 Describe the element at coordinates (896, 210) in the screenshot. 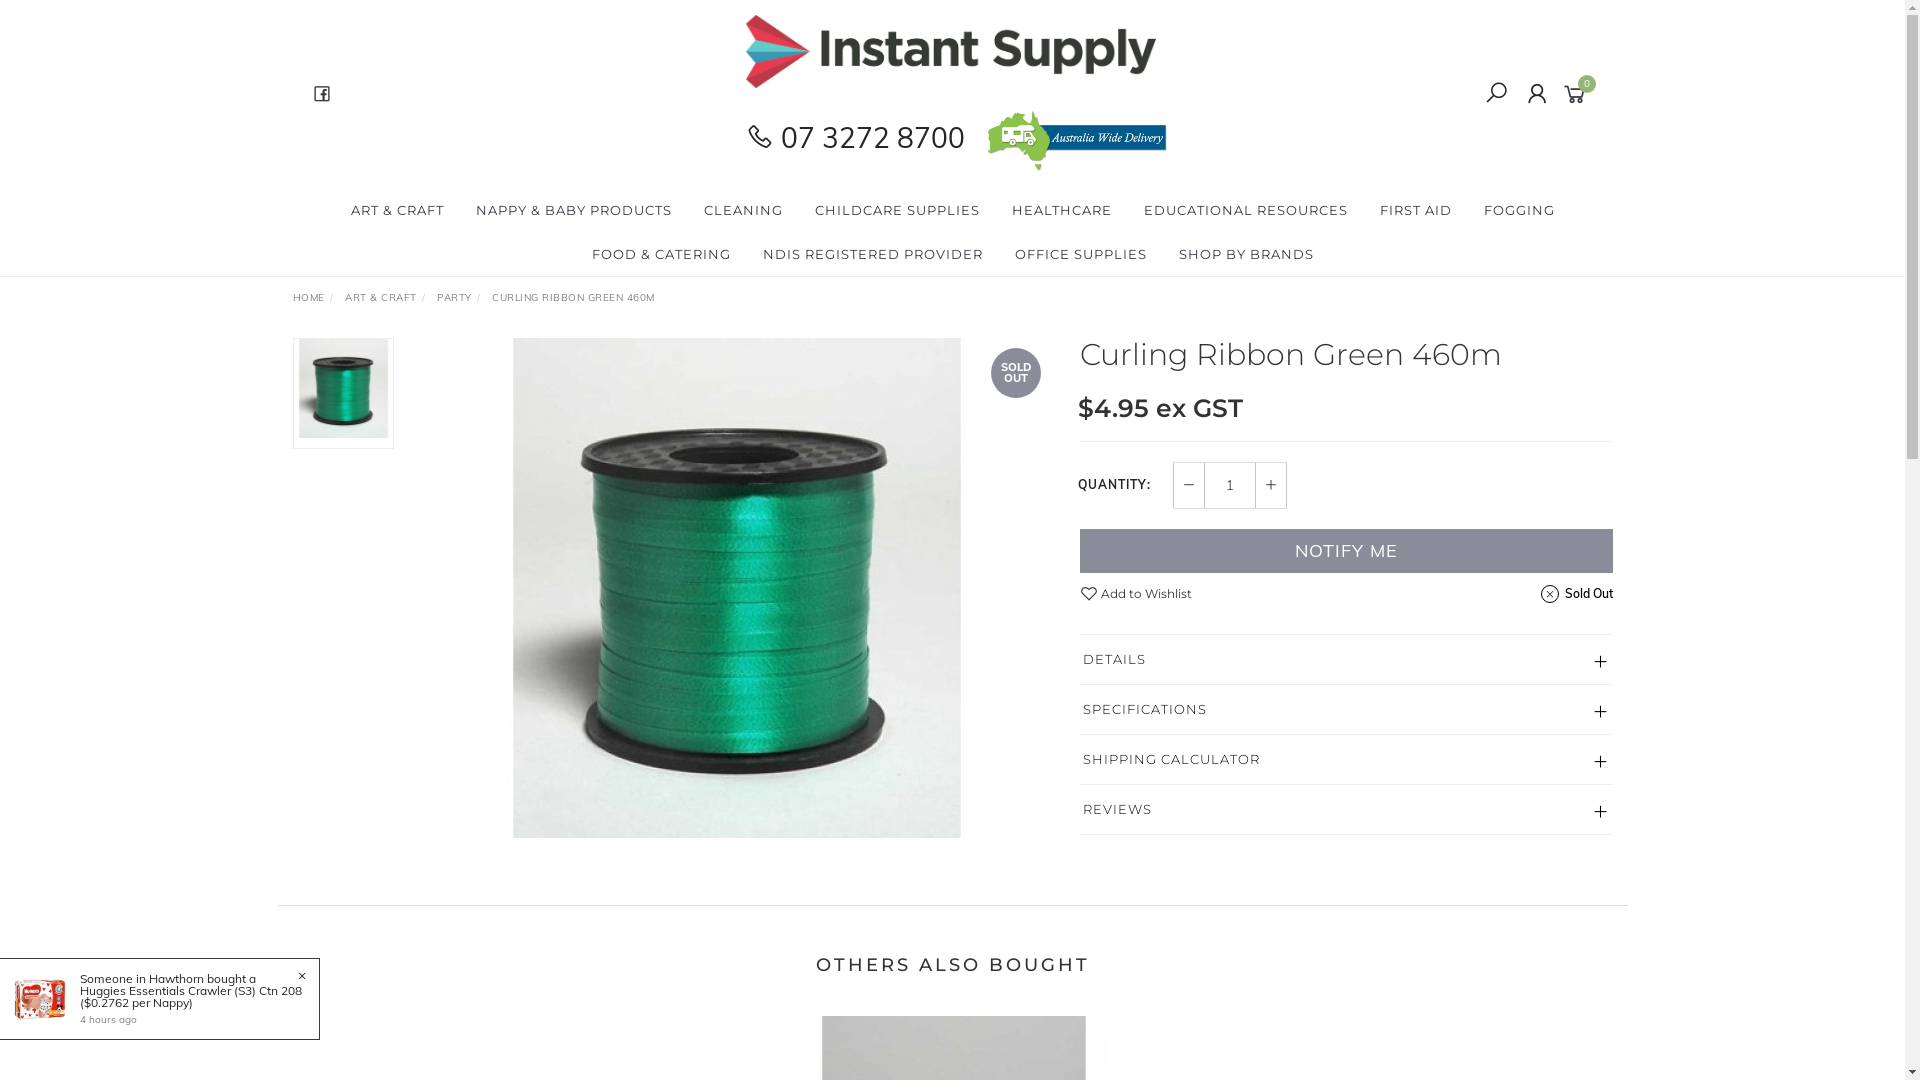

I see `CHILDCARE SUPPLIES` at that location.